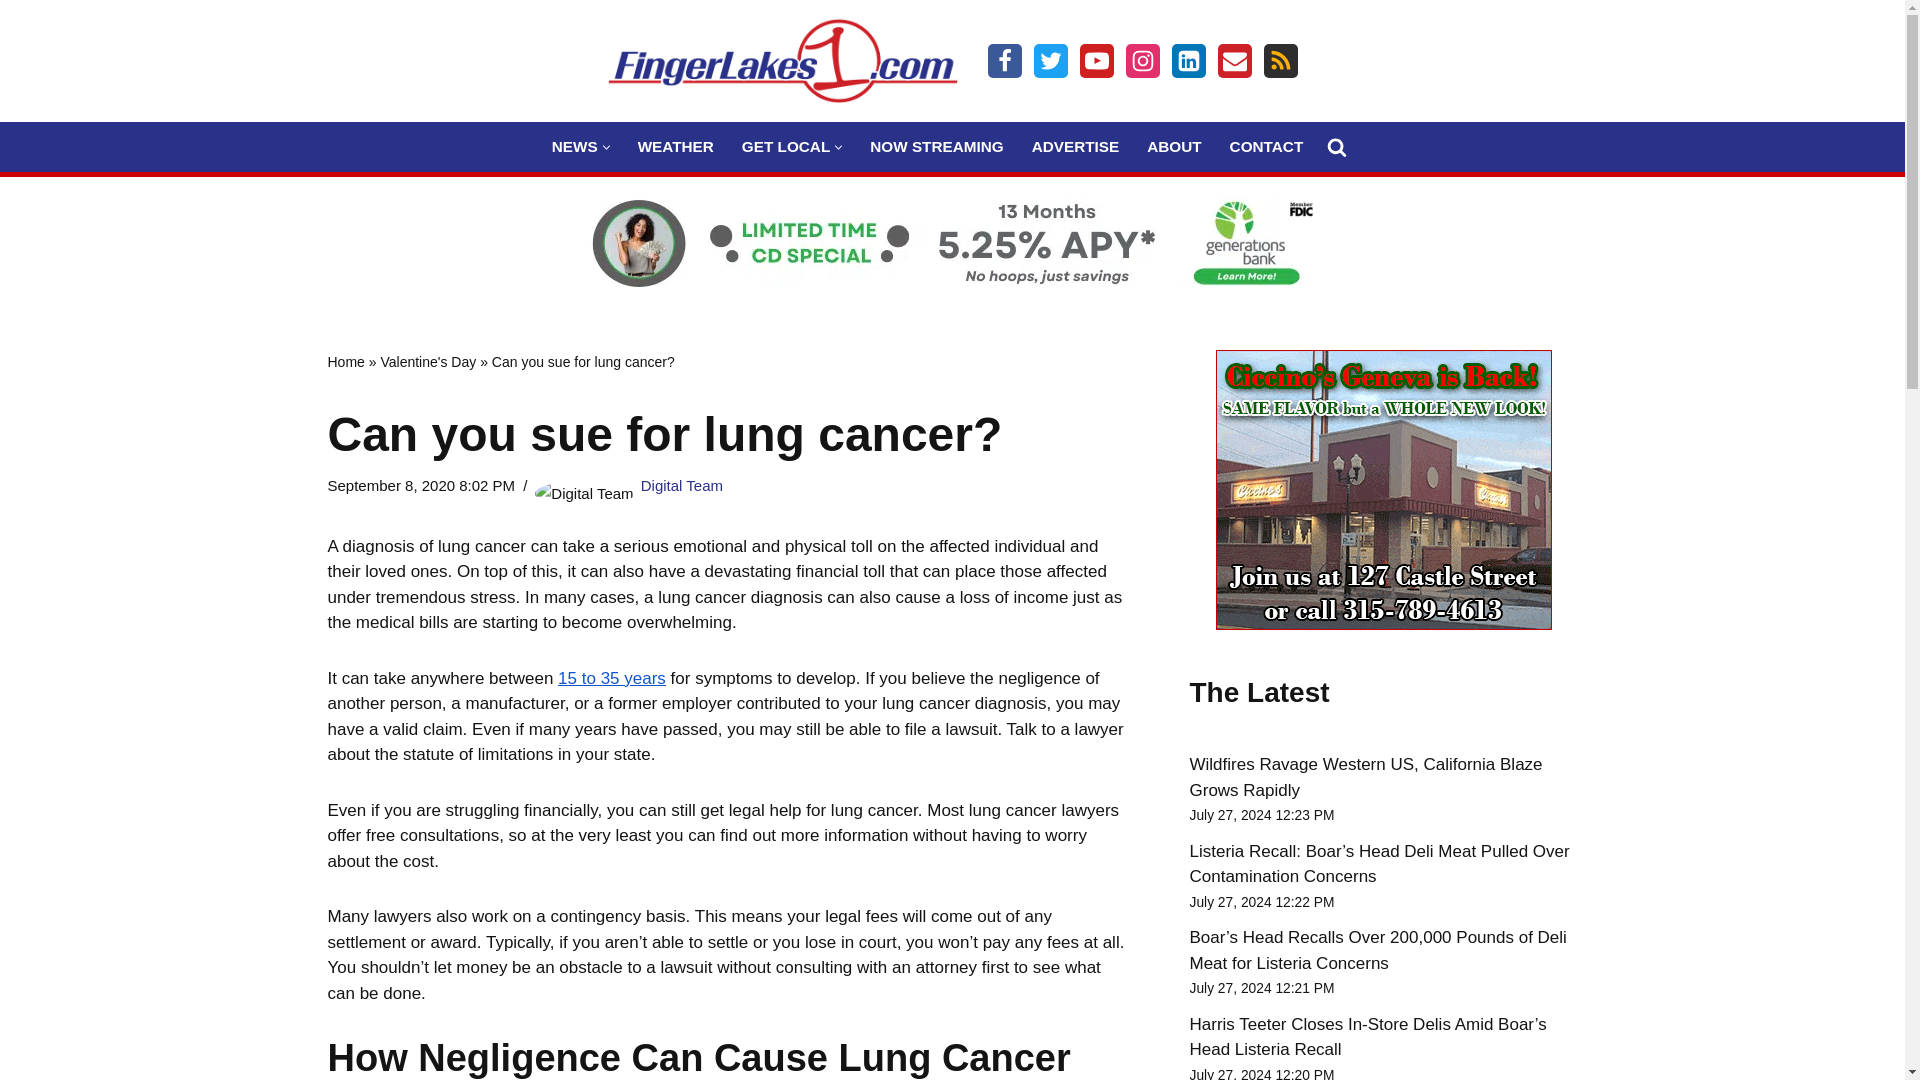  I want to click on ADVERTISE, so click(1076, 146).